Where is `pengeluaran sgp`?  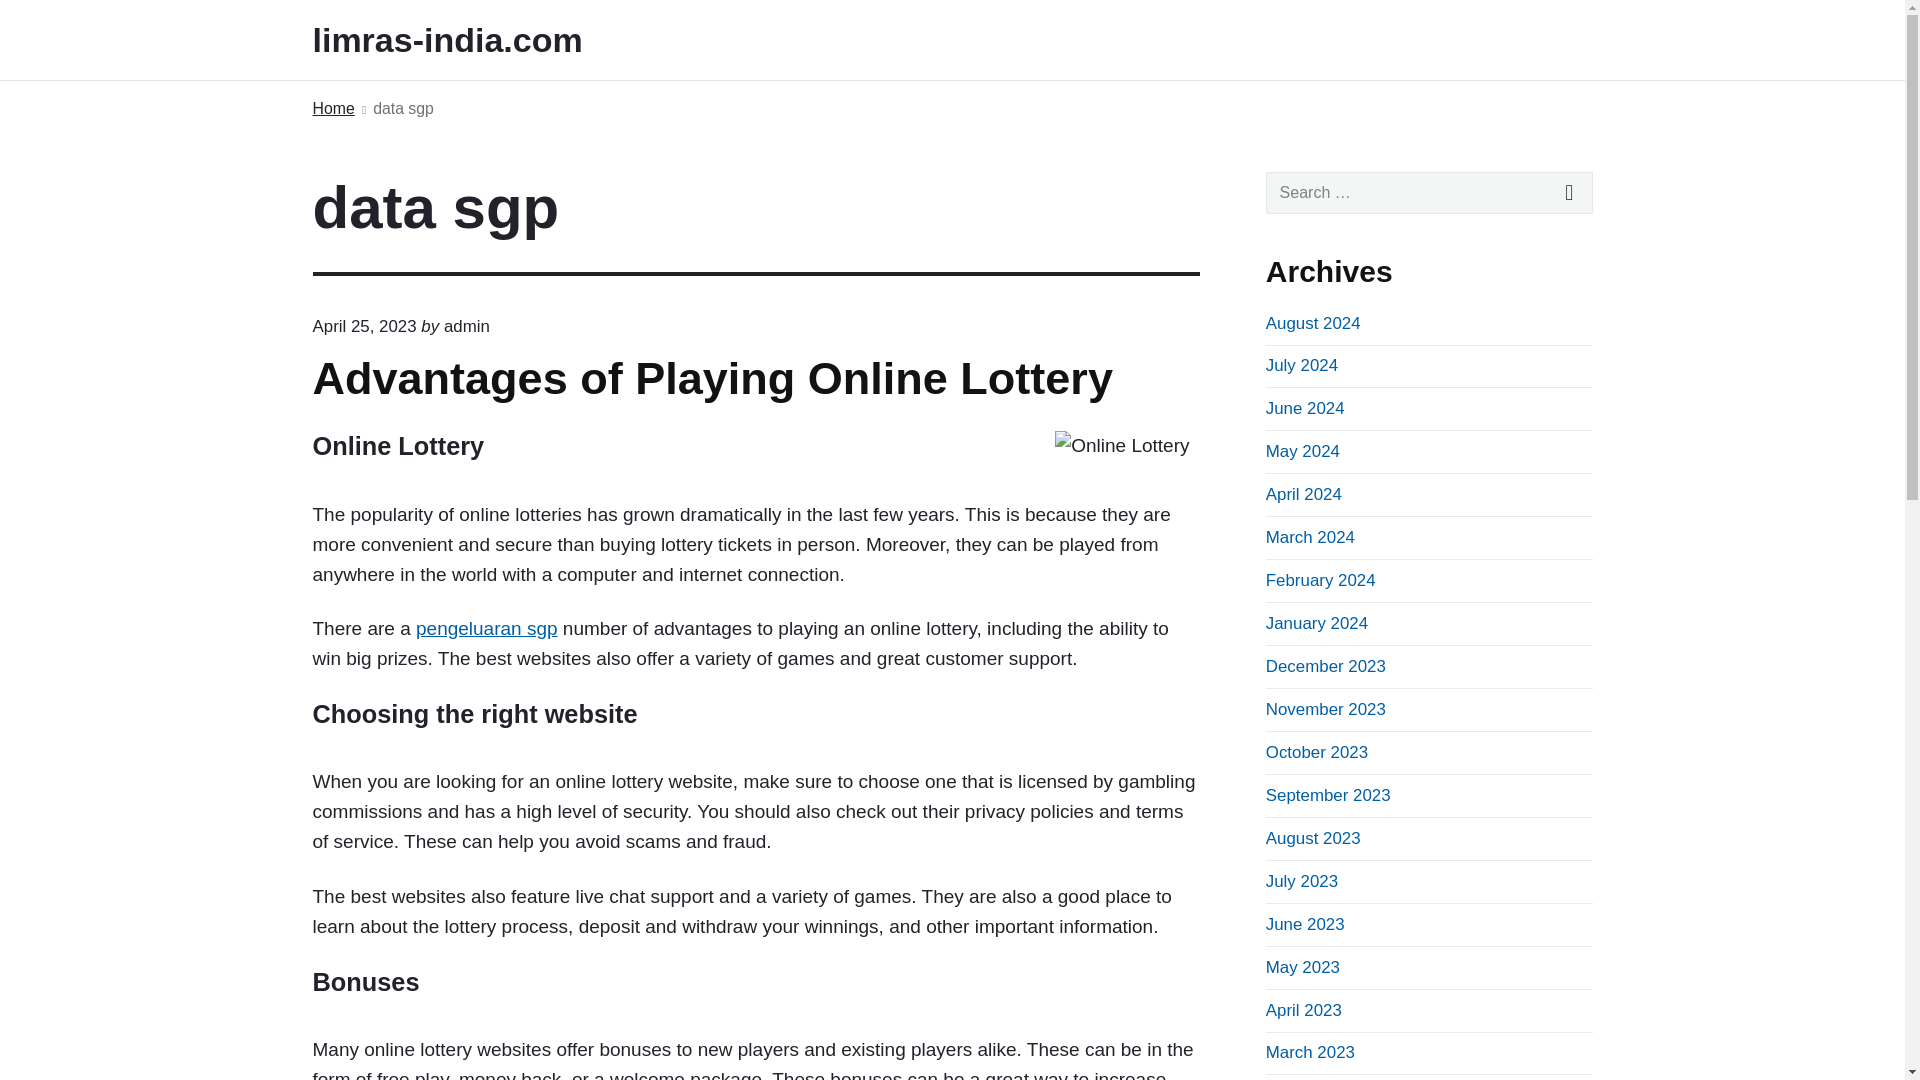 pengeluaran sgp is located at coordinates (487, 628).